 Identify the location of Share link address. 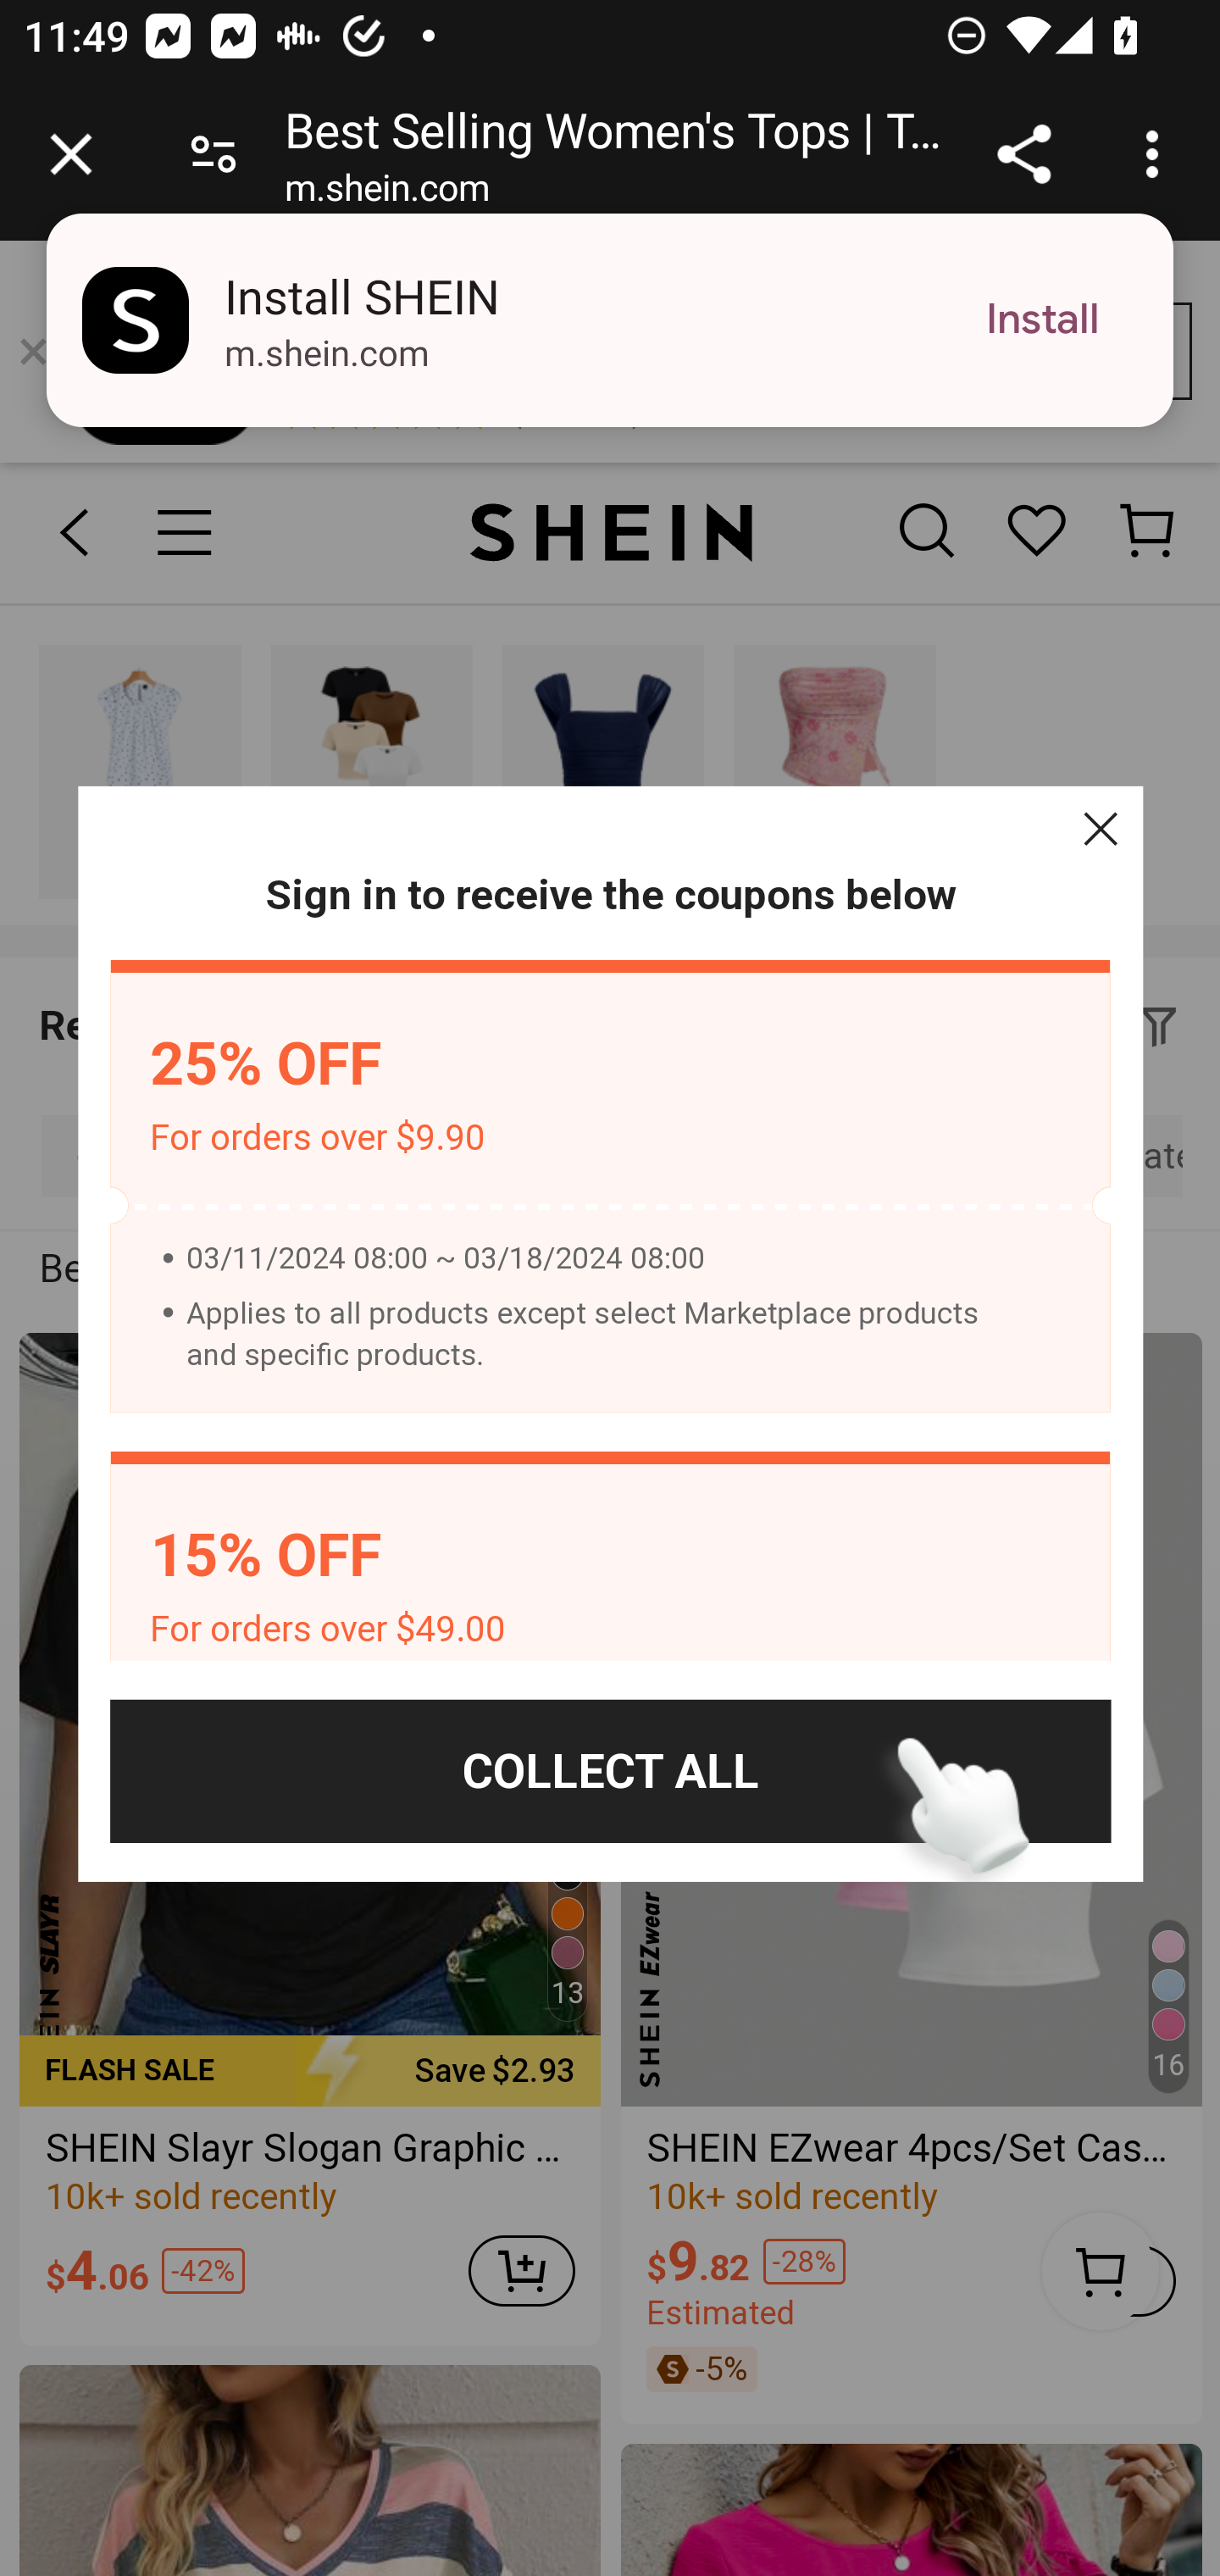
(1023, 154).